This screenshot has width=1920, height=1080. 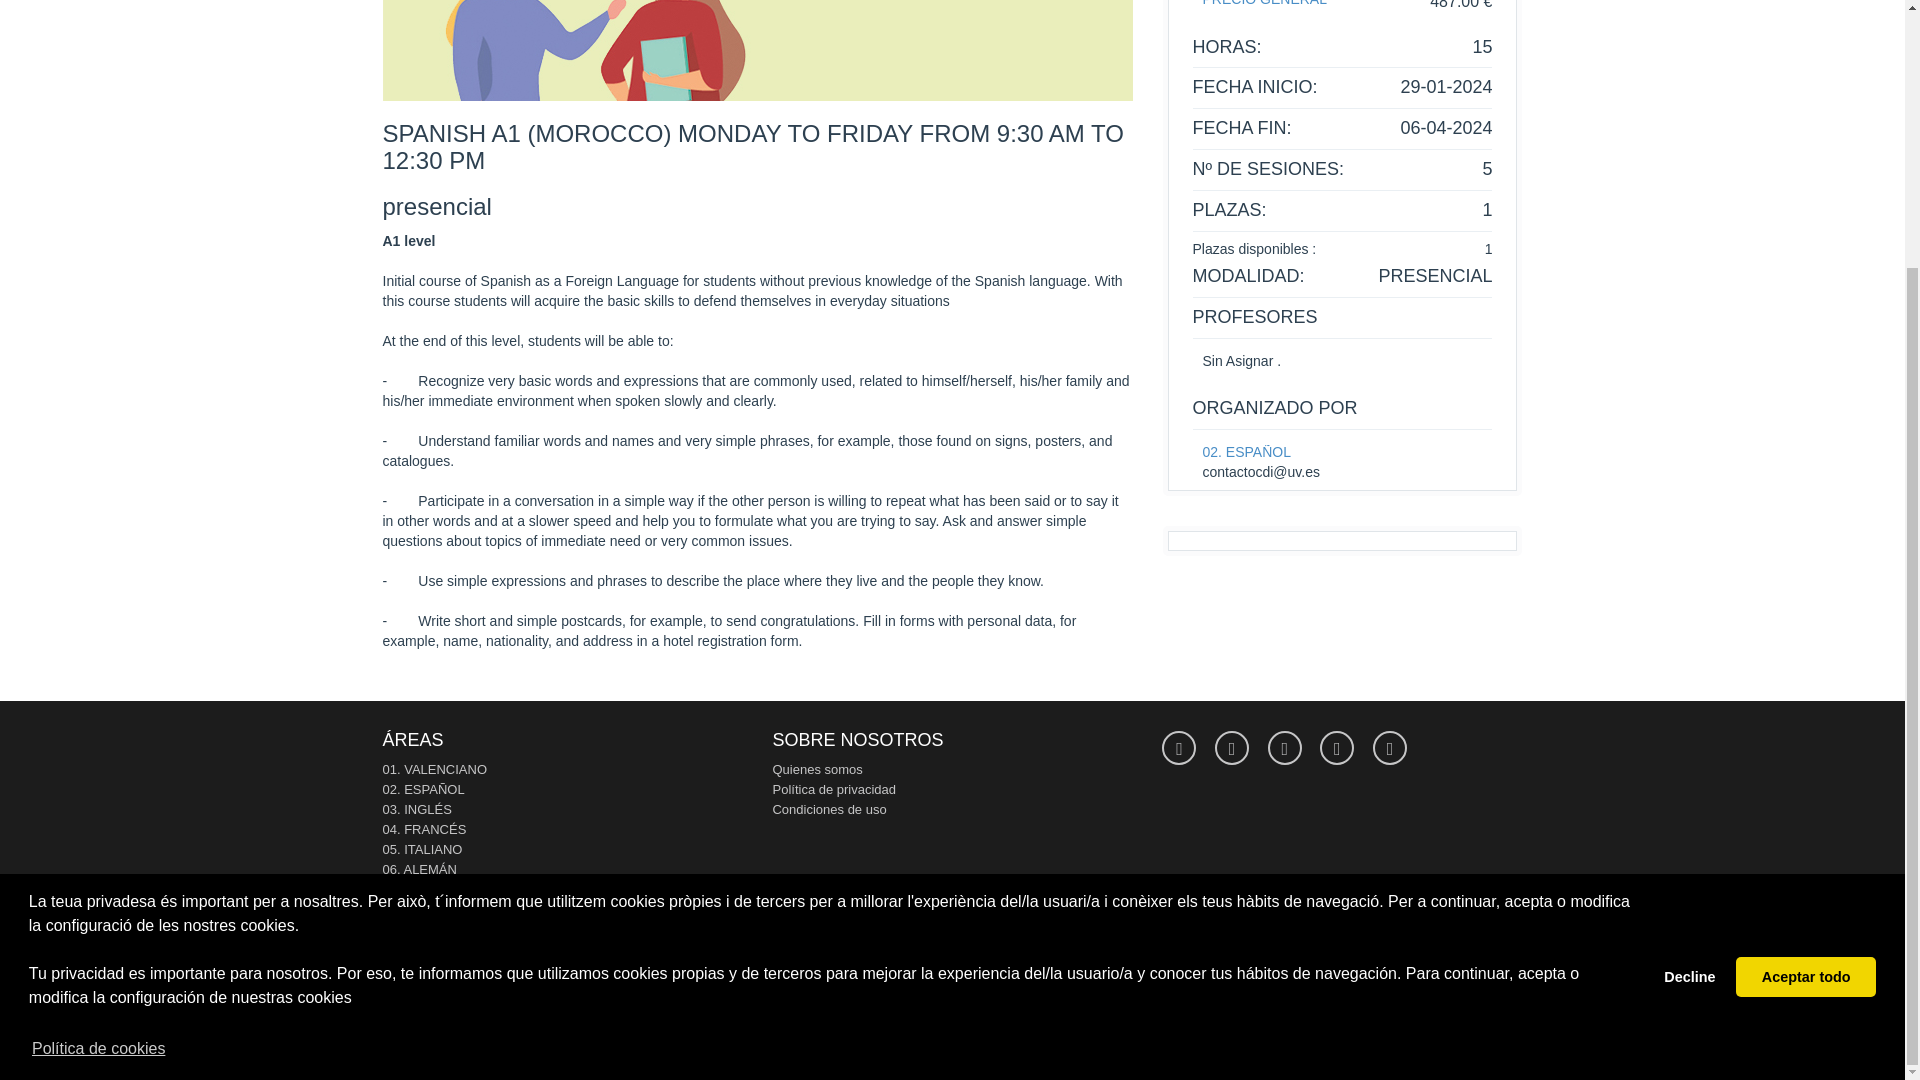 I want to click on PRECIO GENERAL, so click(x=1264, y=3).